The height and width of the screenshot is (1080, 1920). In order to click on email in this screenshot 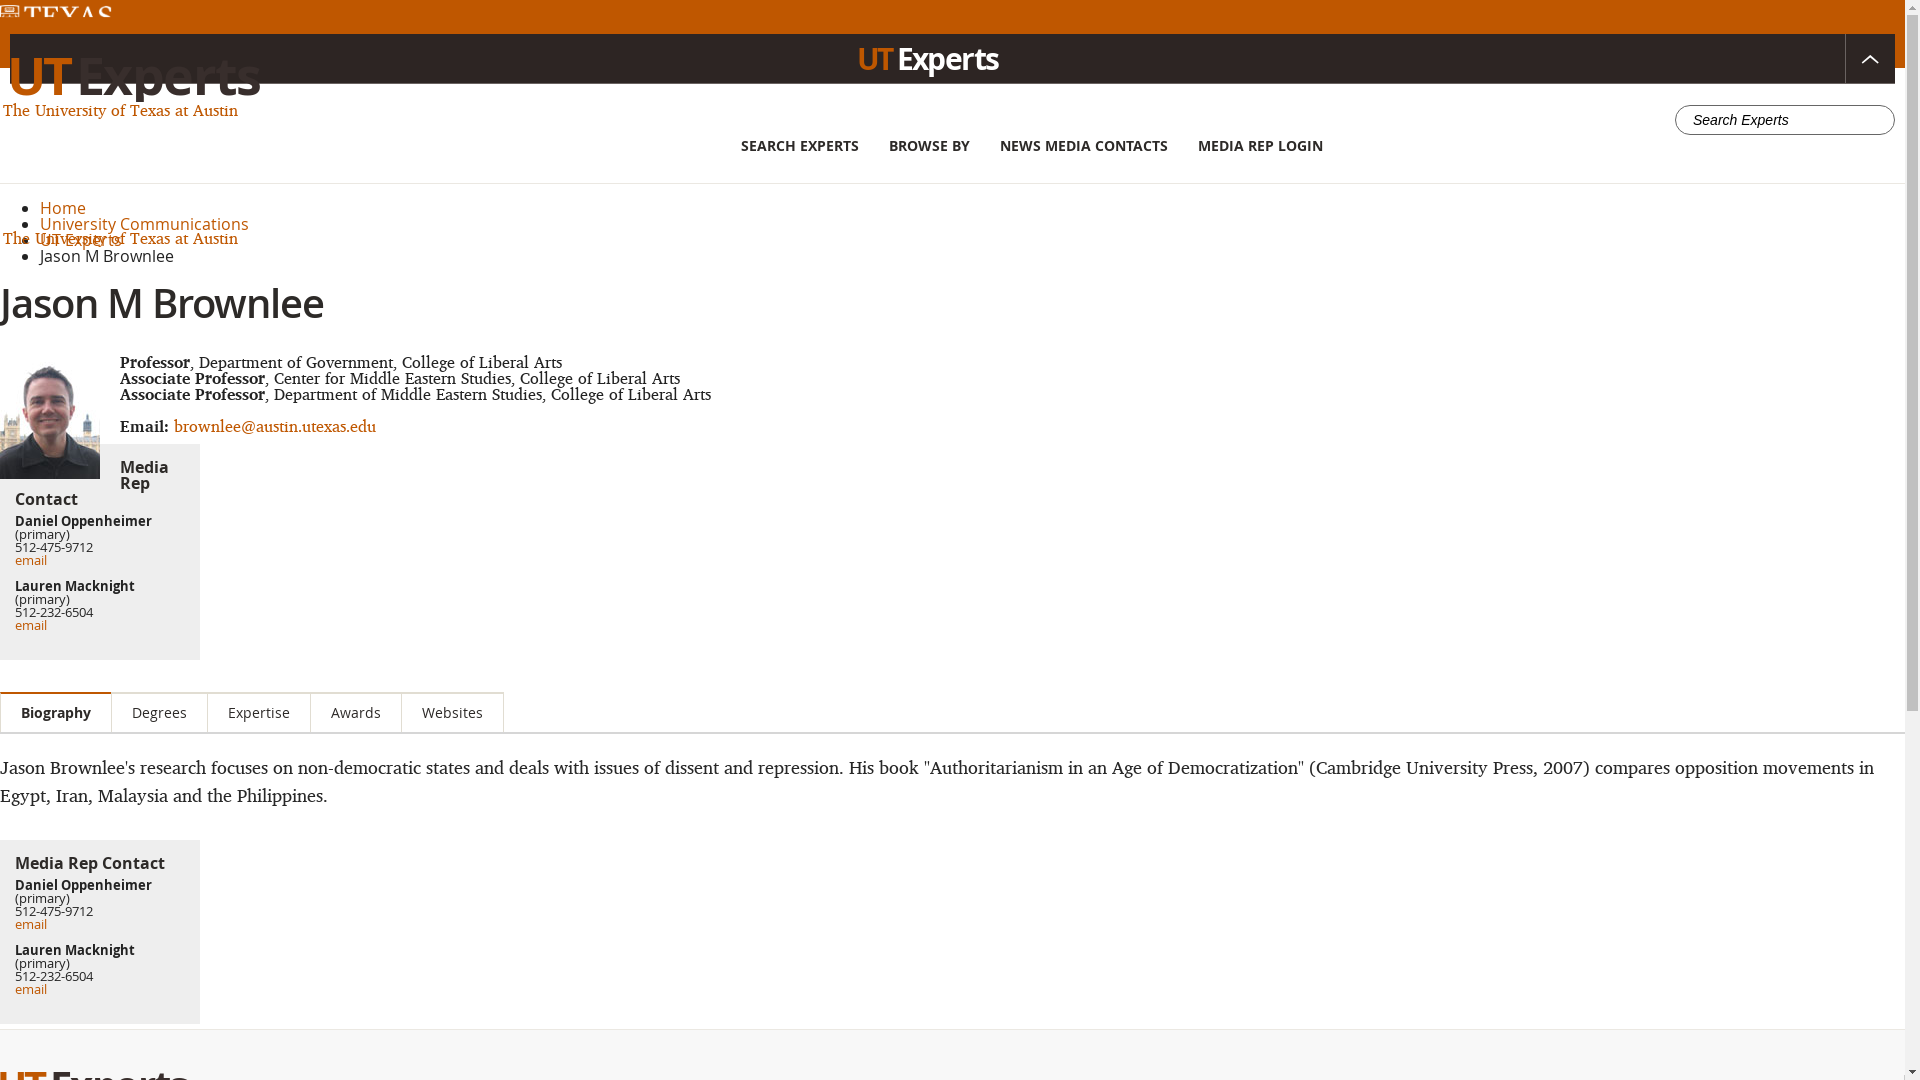, I will do `click(30, 560)`.